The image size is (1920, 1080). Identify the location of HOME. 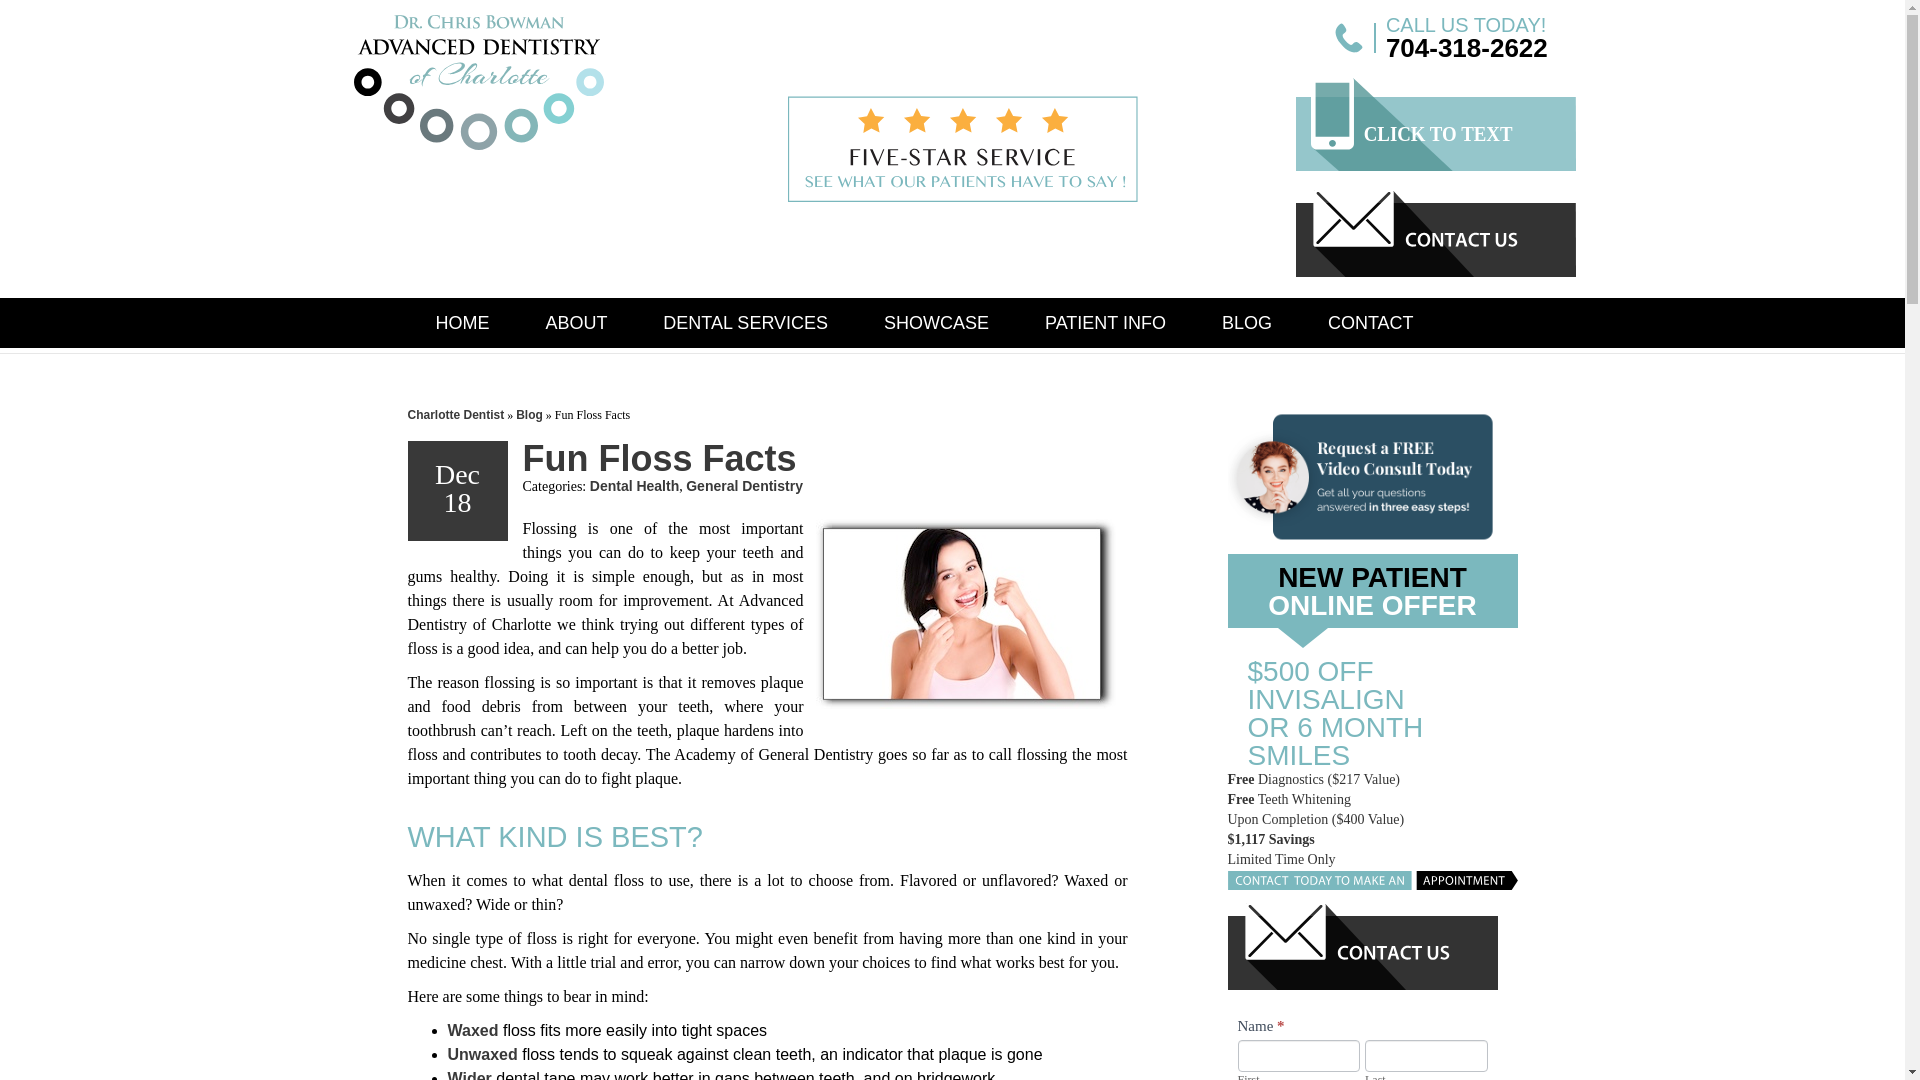
(462, 322).